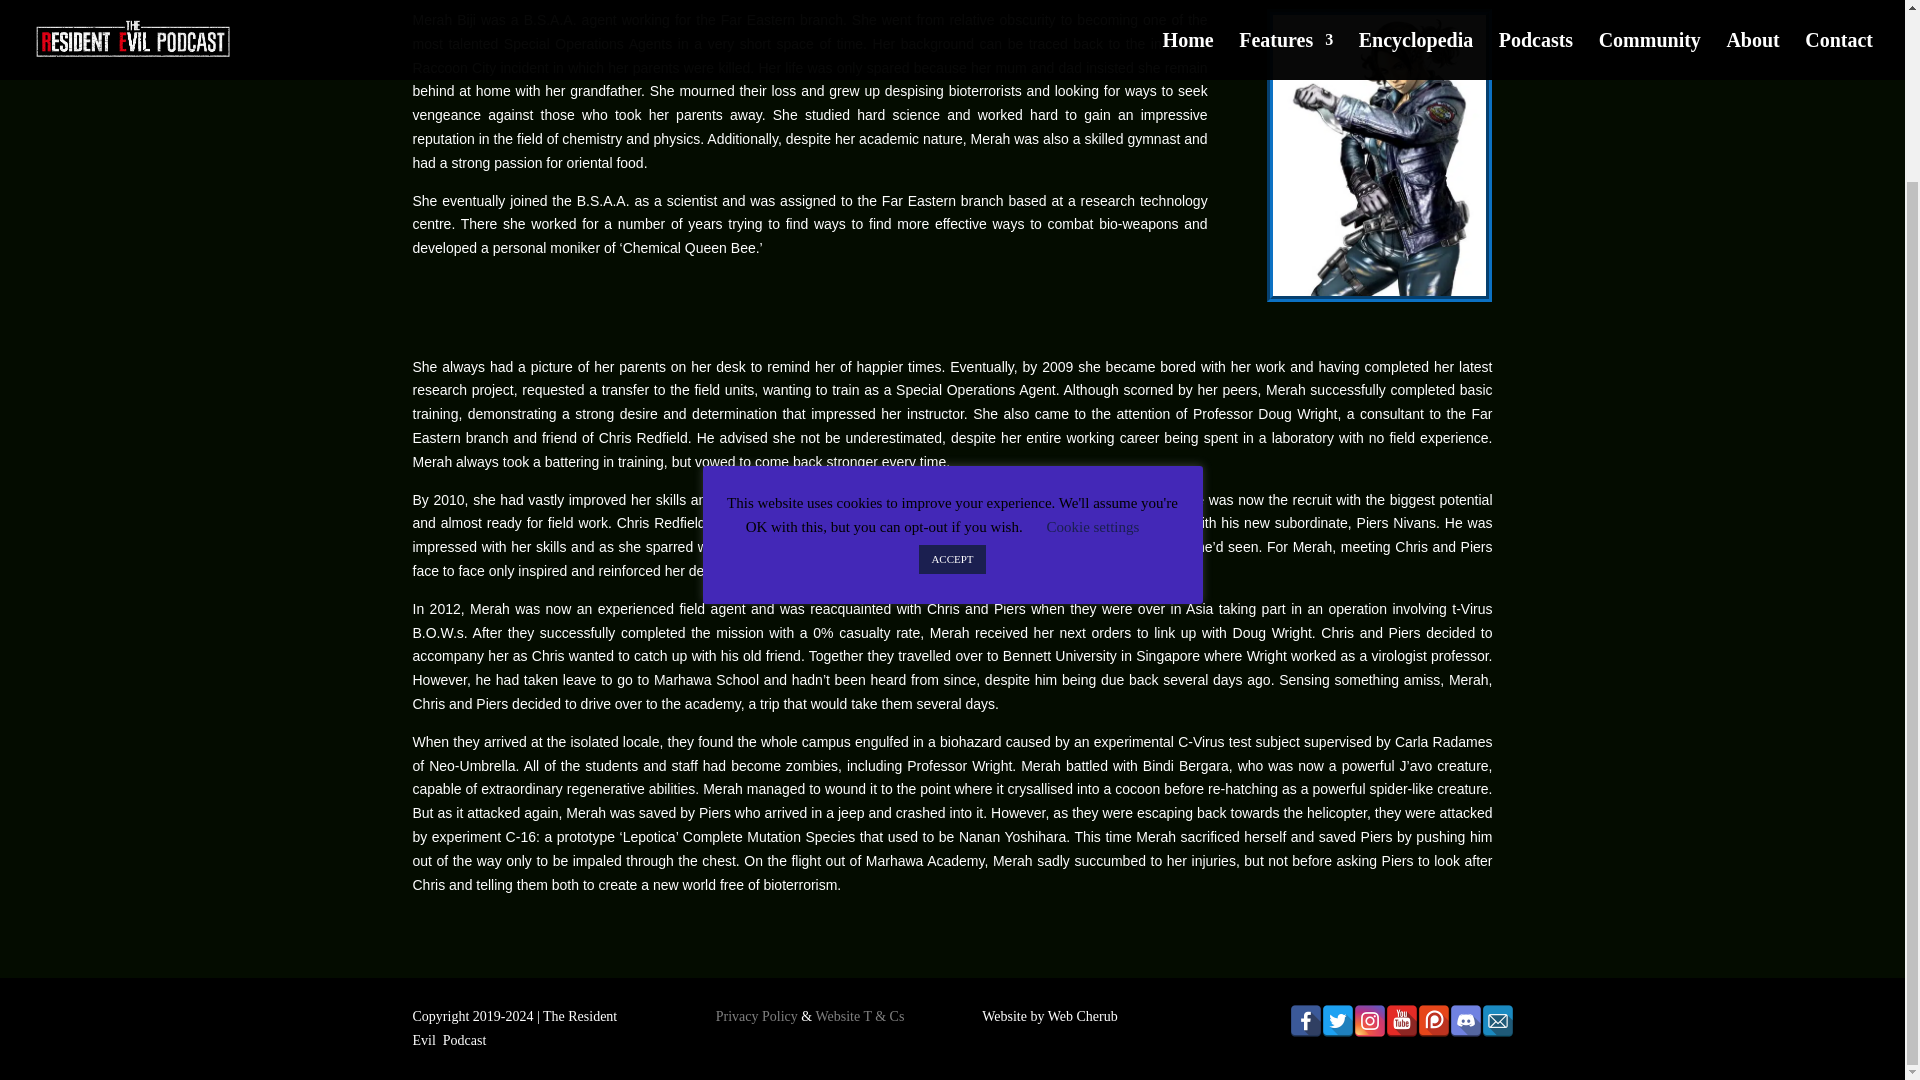 This screenshot has width=1920, height=1080. I want to click on Discord, so click(1466, 1020).